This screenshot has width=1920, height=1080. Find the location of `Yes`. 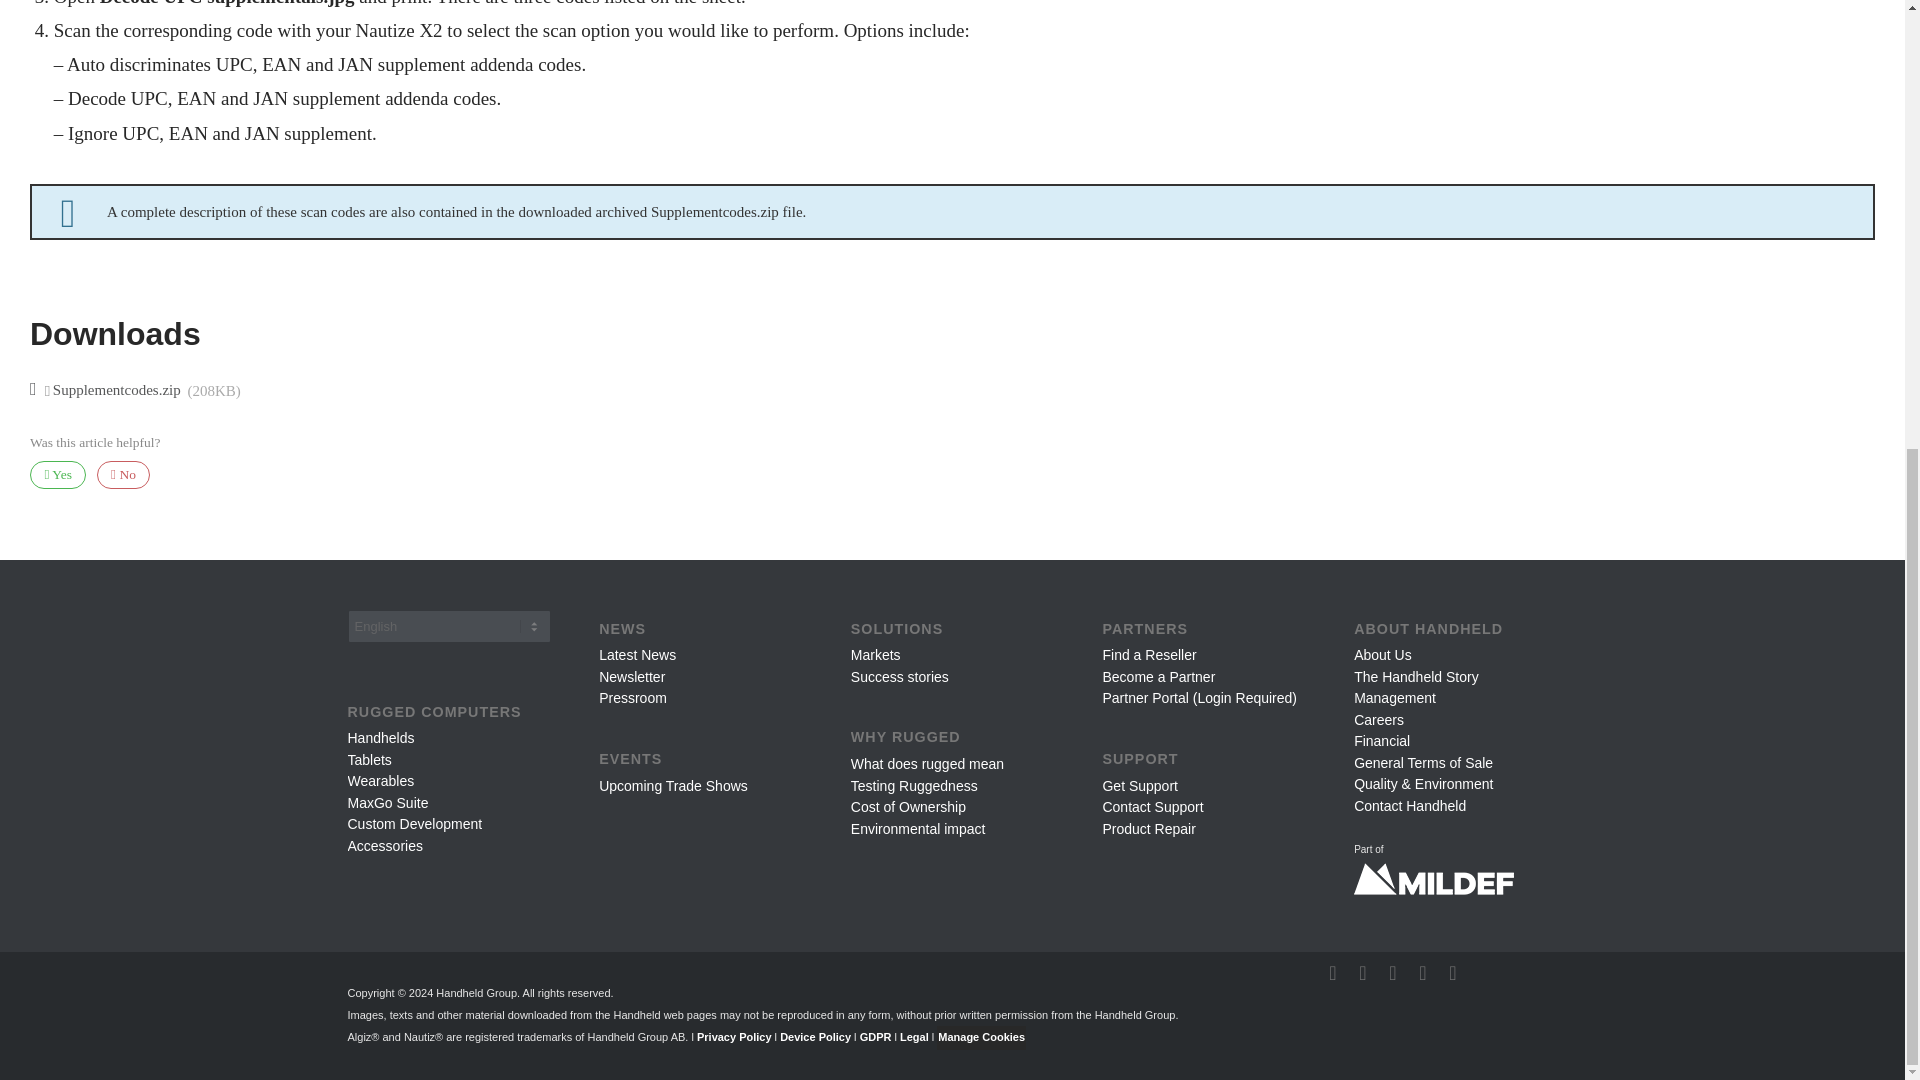

Yes is located at coordinates (58, 476).